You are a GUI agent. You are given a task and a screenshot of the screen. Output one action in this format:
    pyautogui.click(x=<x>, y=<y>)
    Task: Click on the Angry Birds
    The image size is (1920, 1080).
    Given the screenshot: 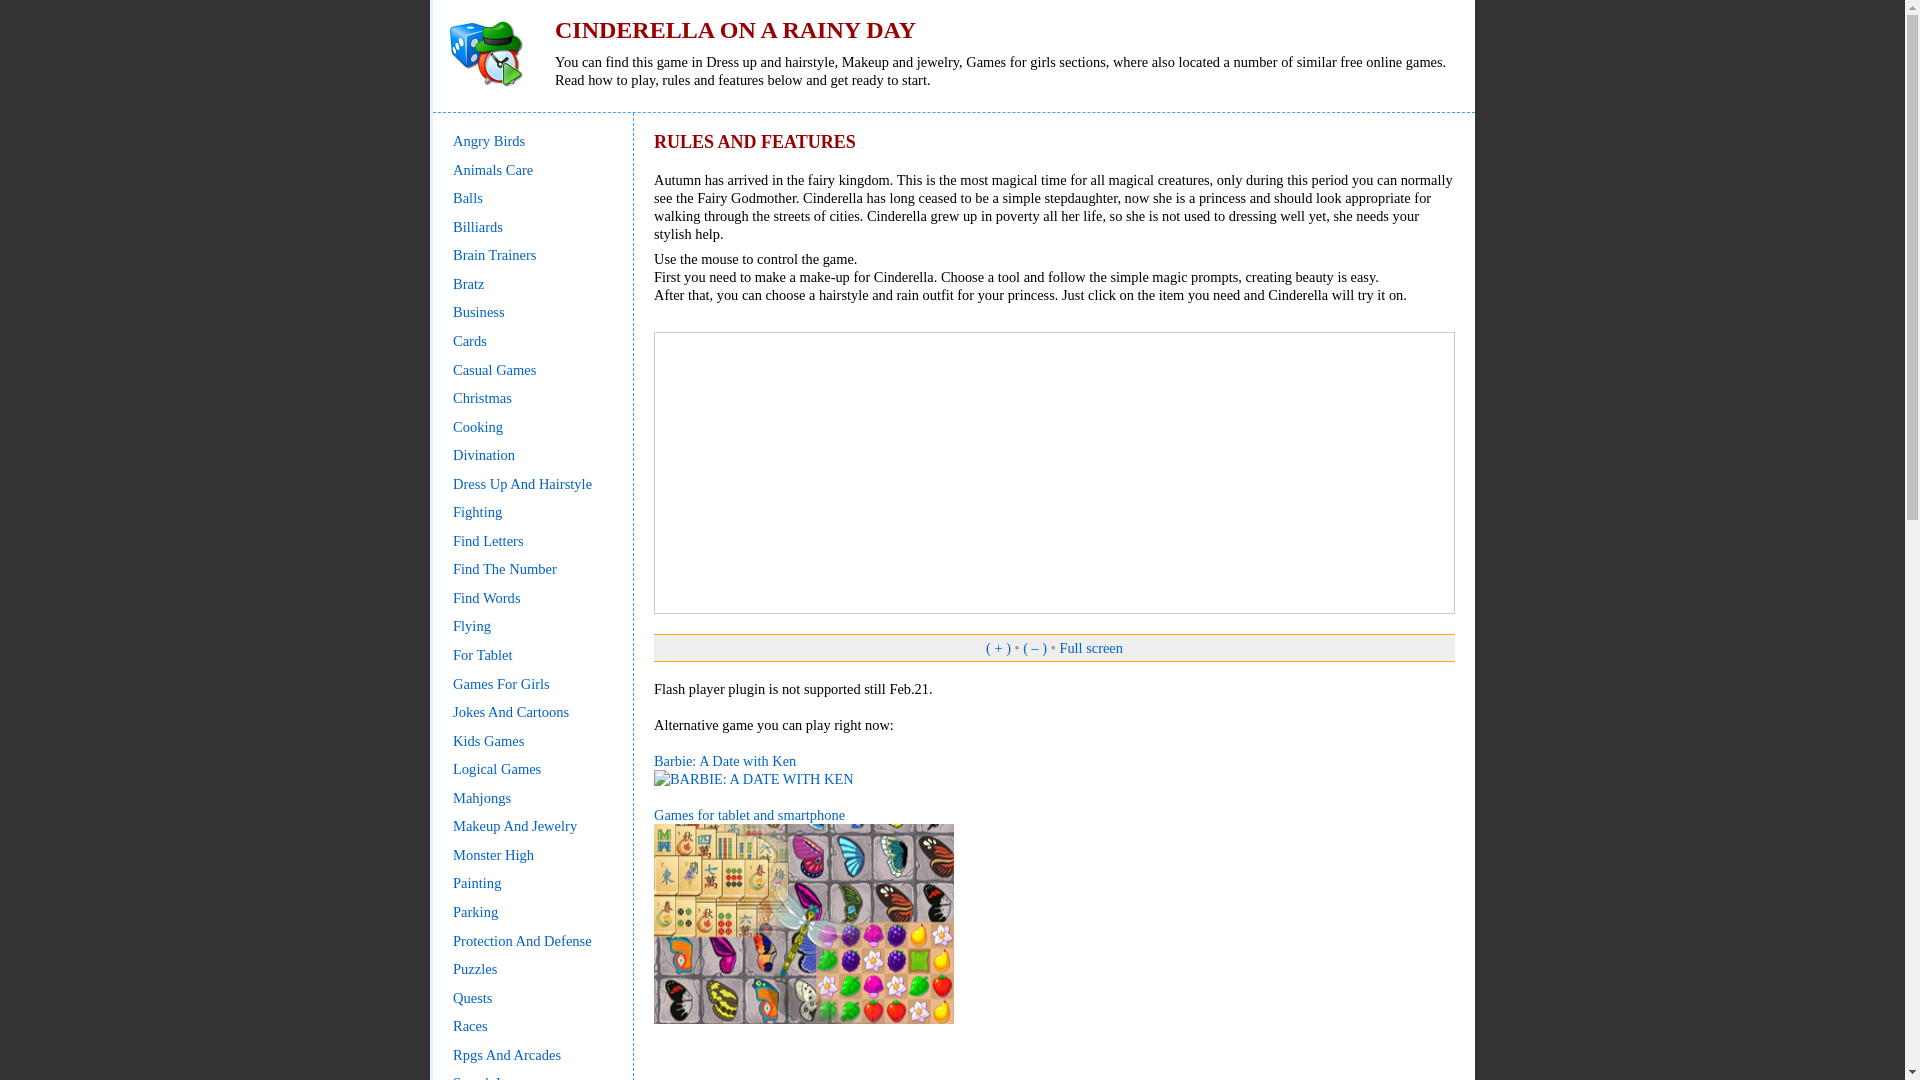 What is the action you would take?
    pyautogui.click(x=488, y=140)
    